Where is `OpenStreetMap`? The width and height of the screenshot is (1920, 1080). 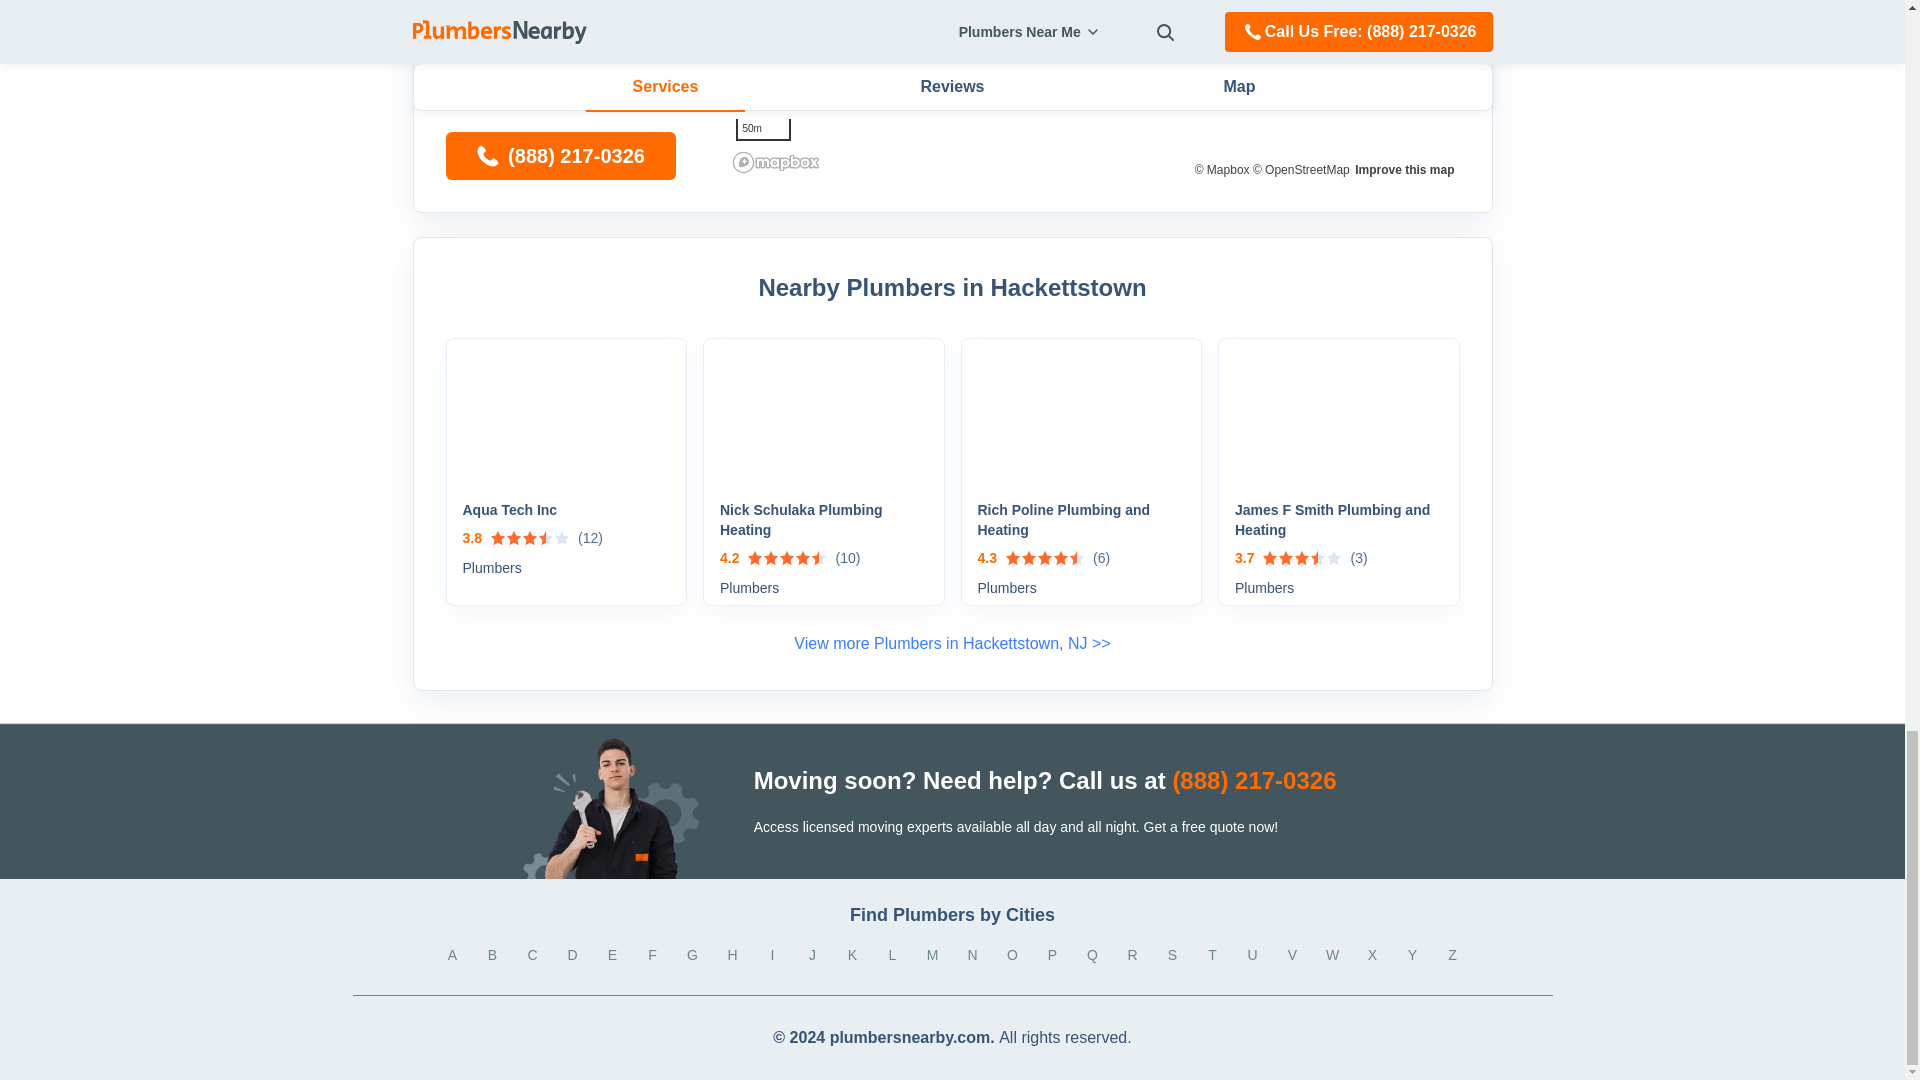
OpenStreetMap is located at coordinates (1301, 170).